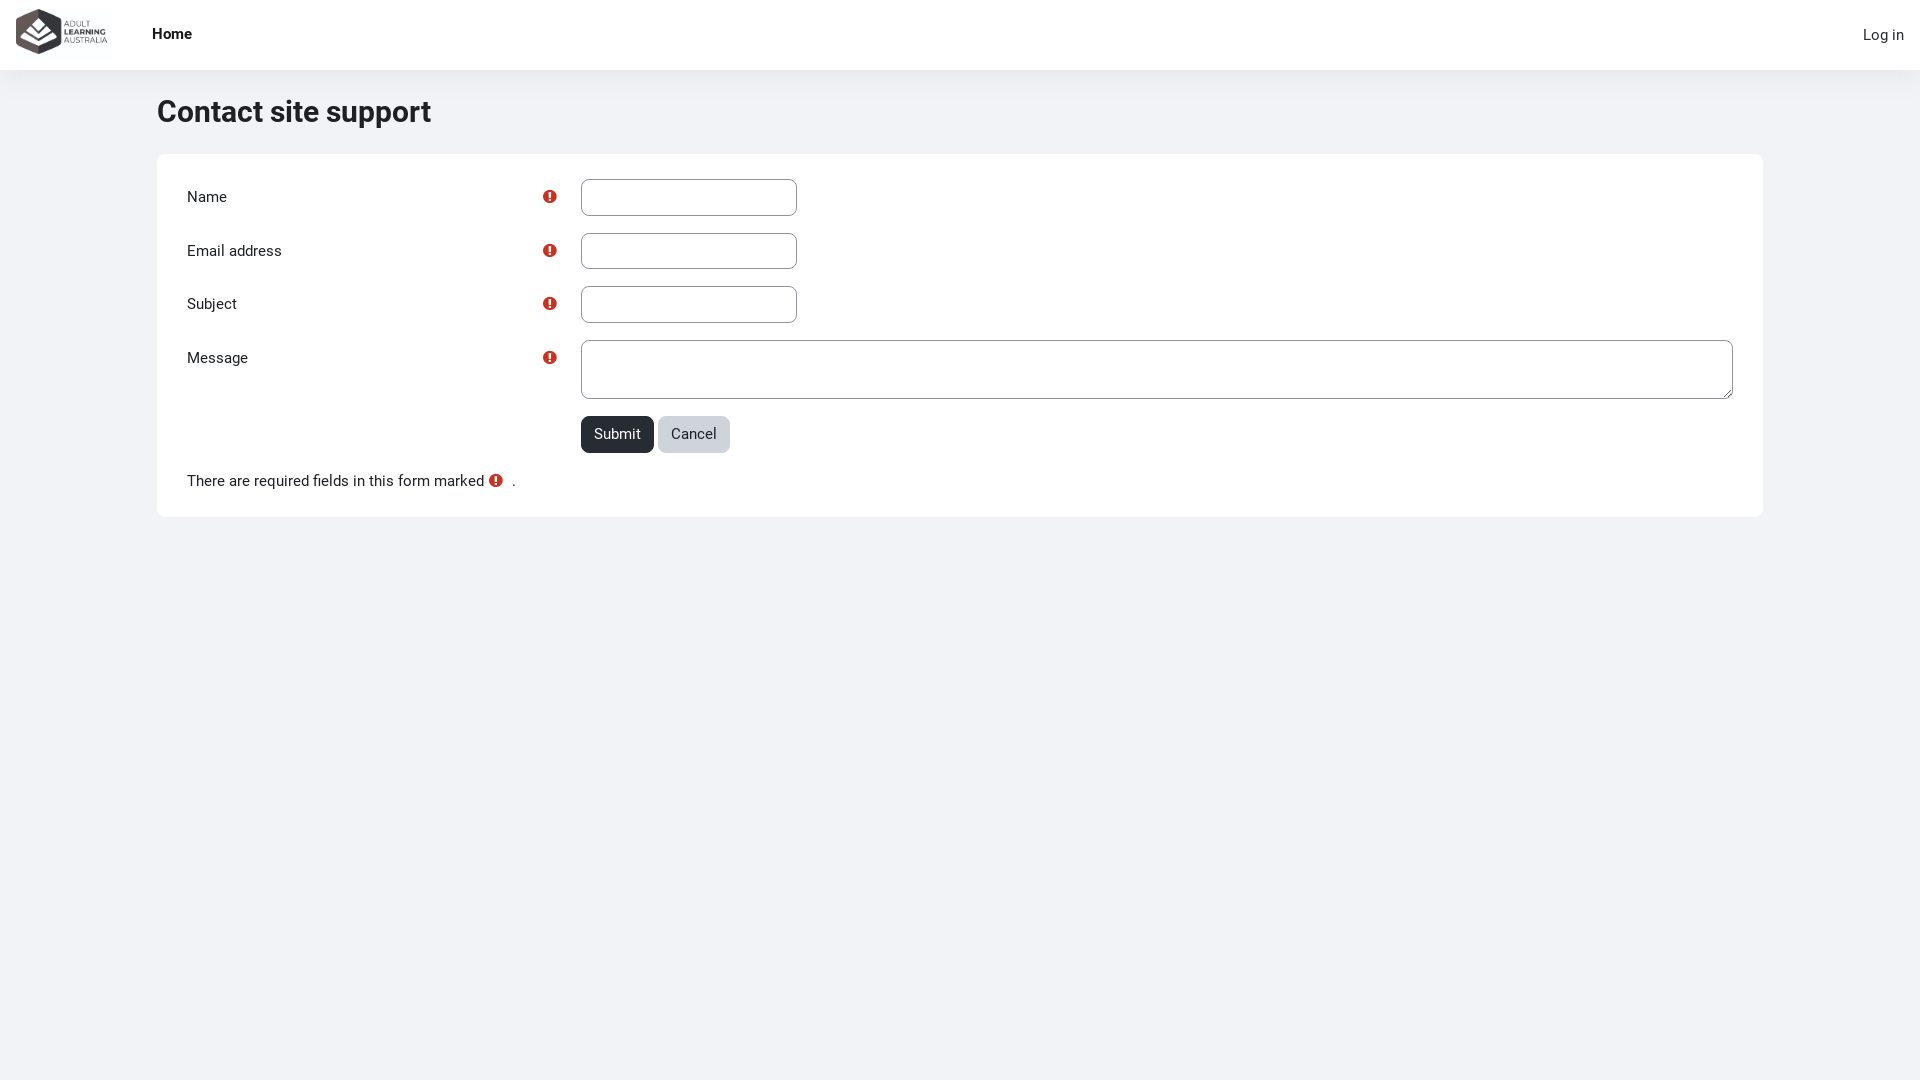  Describe the element at coordinates (554, 252) in the screenshot. I see `Required` at that location.